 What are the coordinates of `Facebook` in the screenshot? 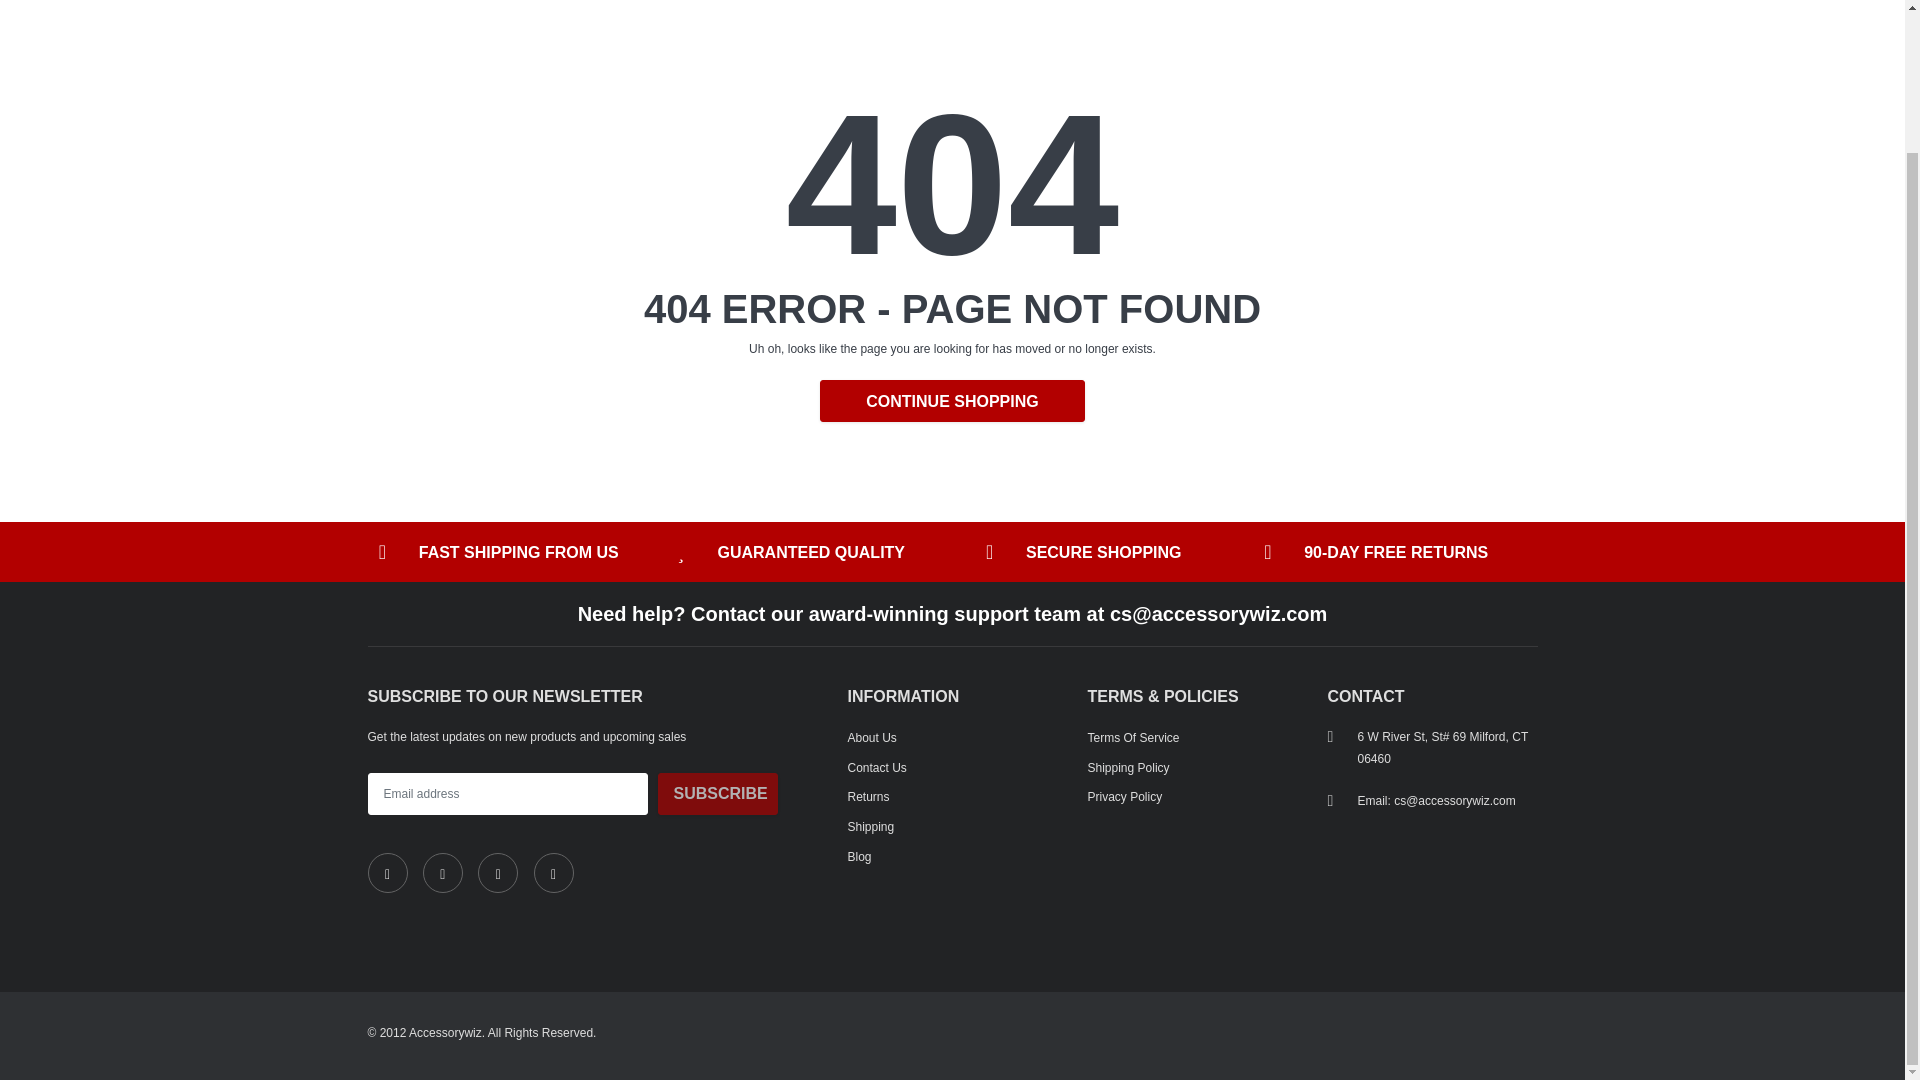 It's located at (388, 873).